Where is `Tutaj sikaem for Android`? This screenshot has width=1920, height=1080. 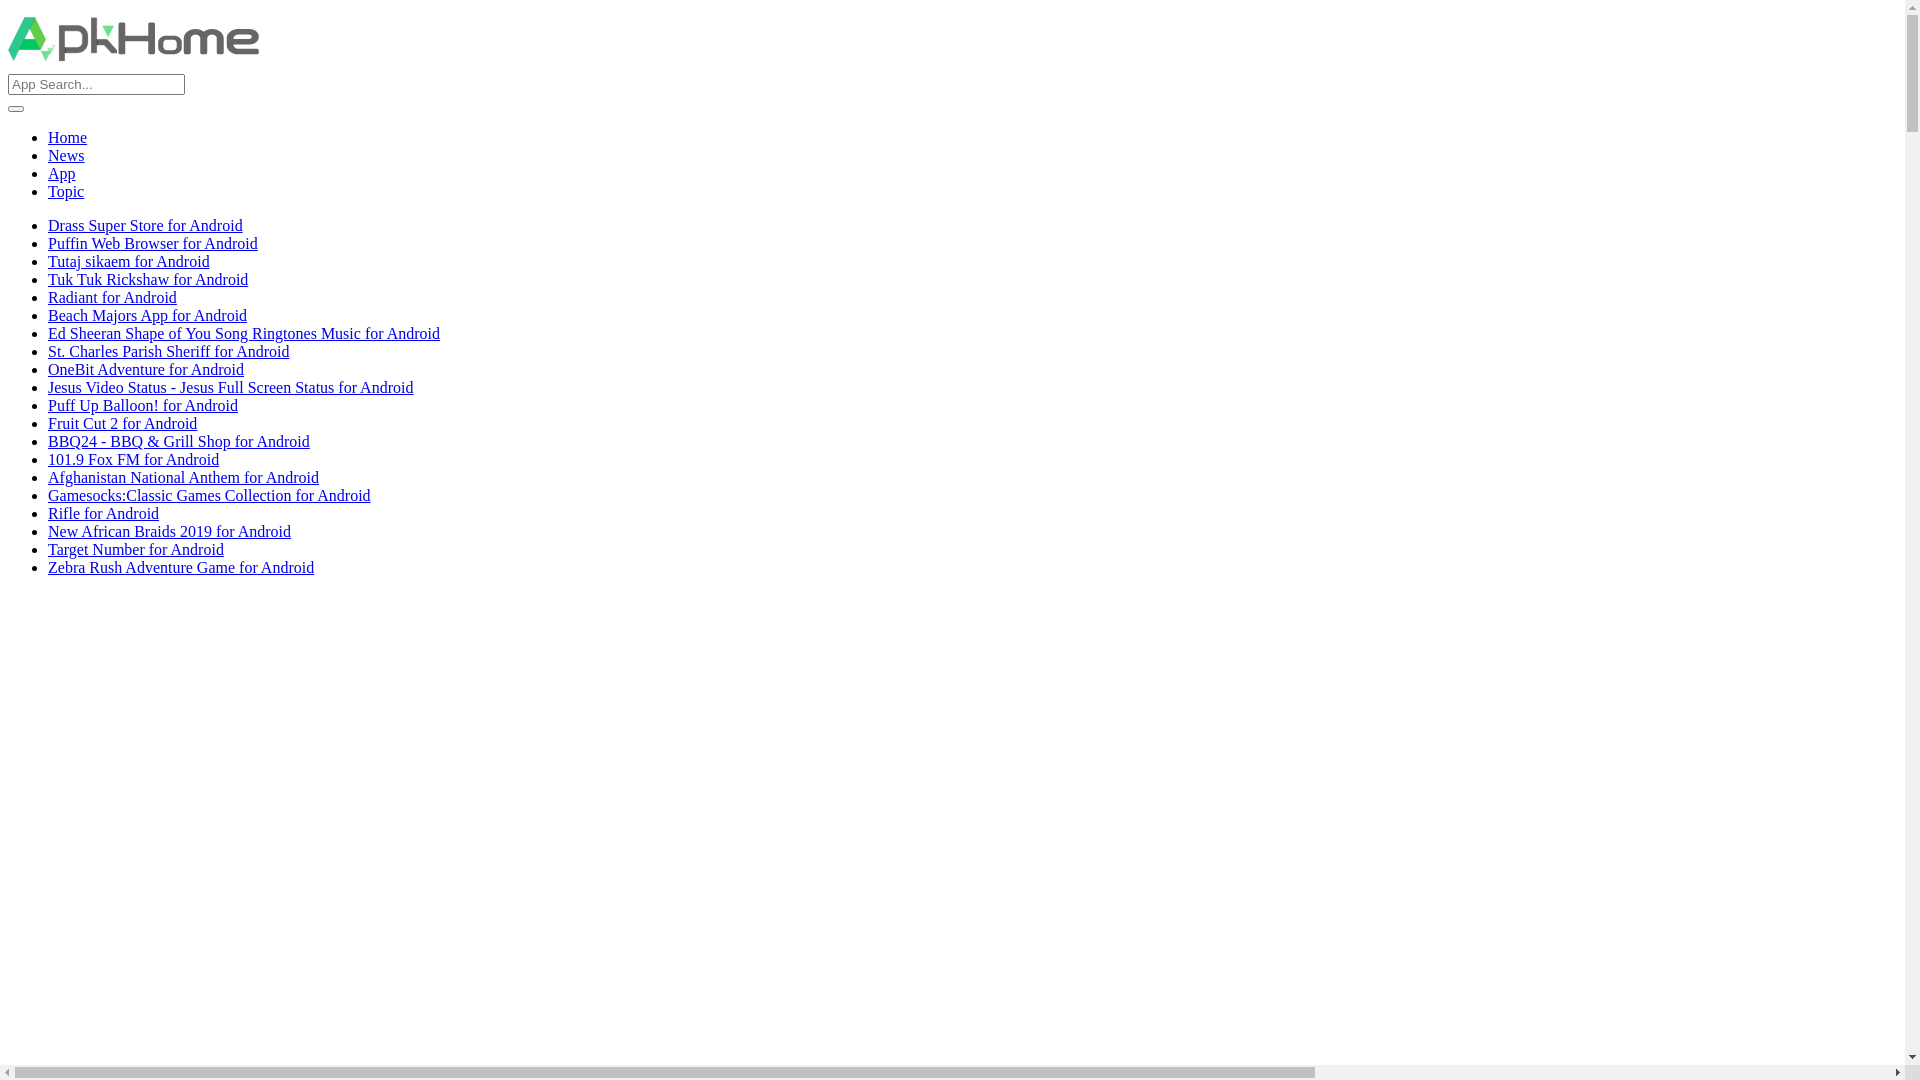 Tutaj sikaem for Android is located at coordinates (129, 262).